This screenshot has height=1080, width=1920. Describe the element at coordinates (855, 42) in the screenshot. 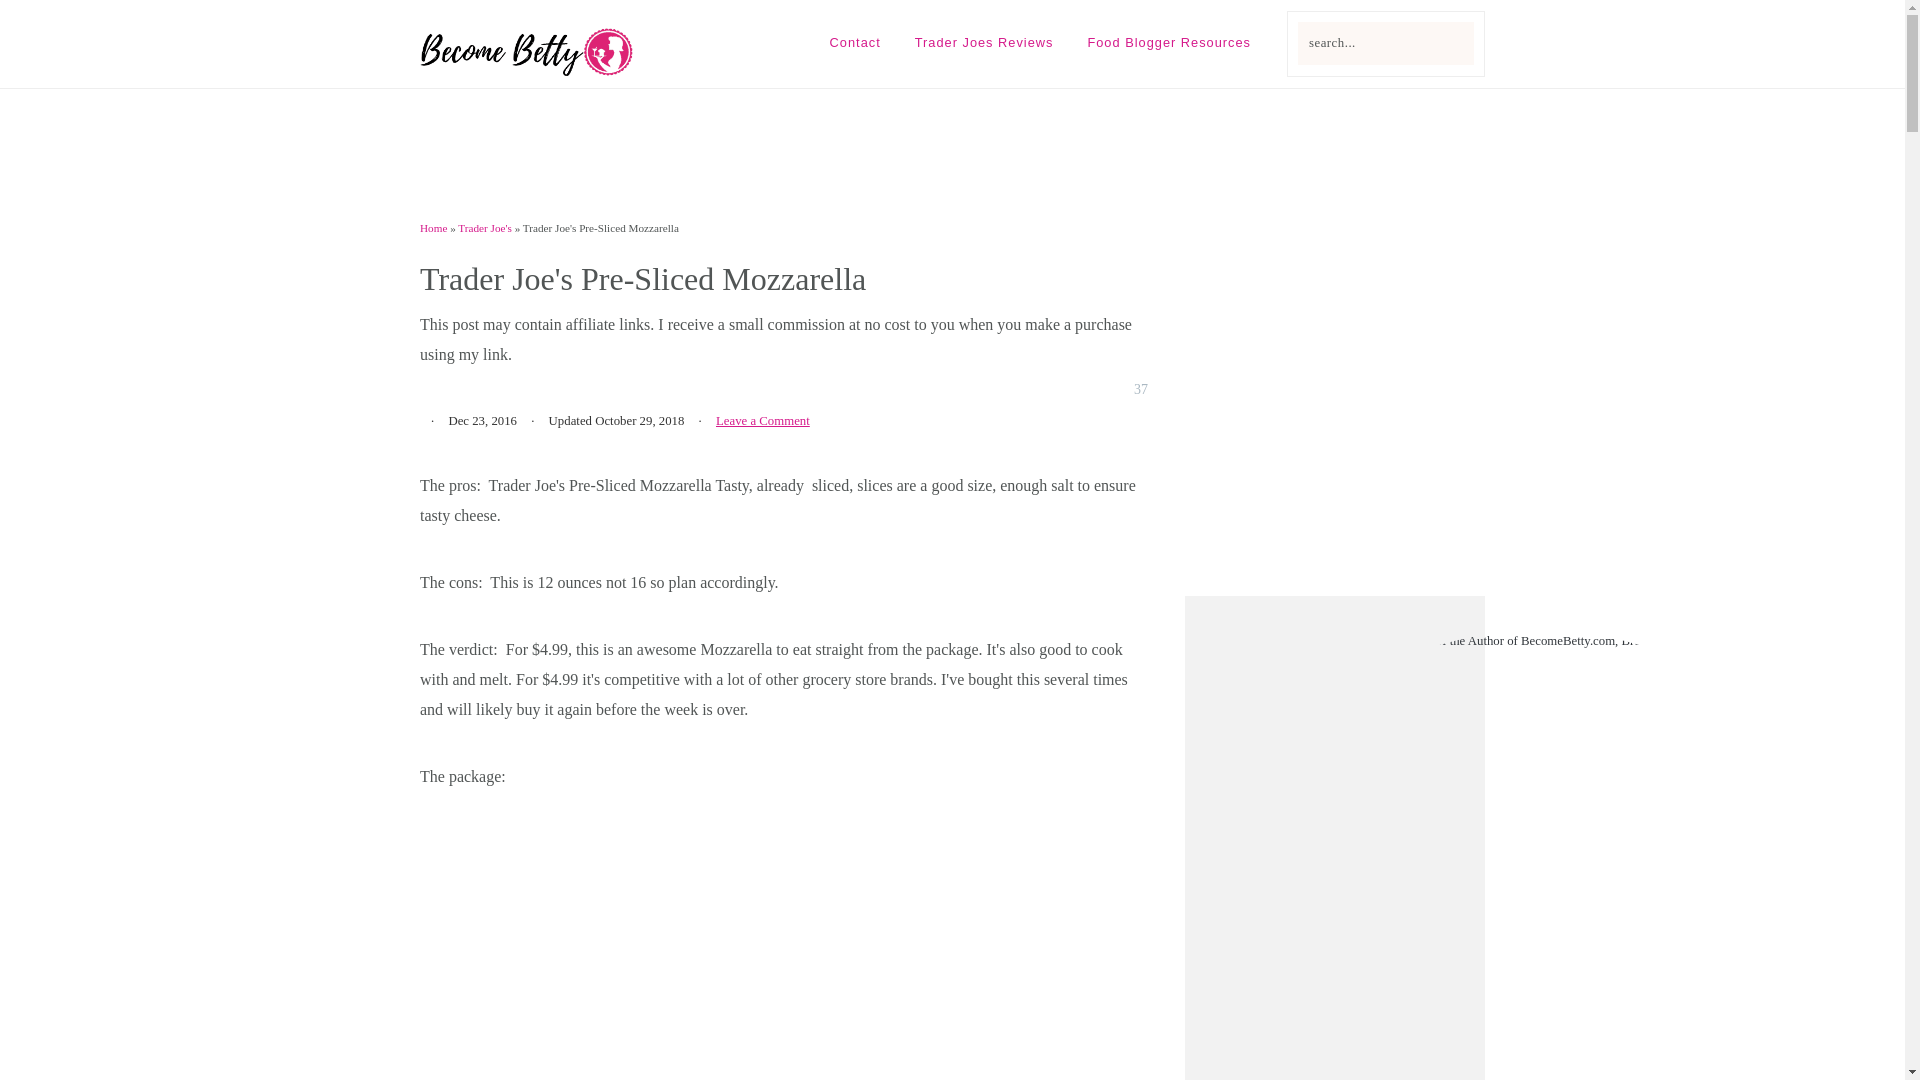

I see `Contact` at that location.